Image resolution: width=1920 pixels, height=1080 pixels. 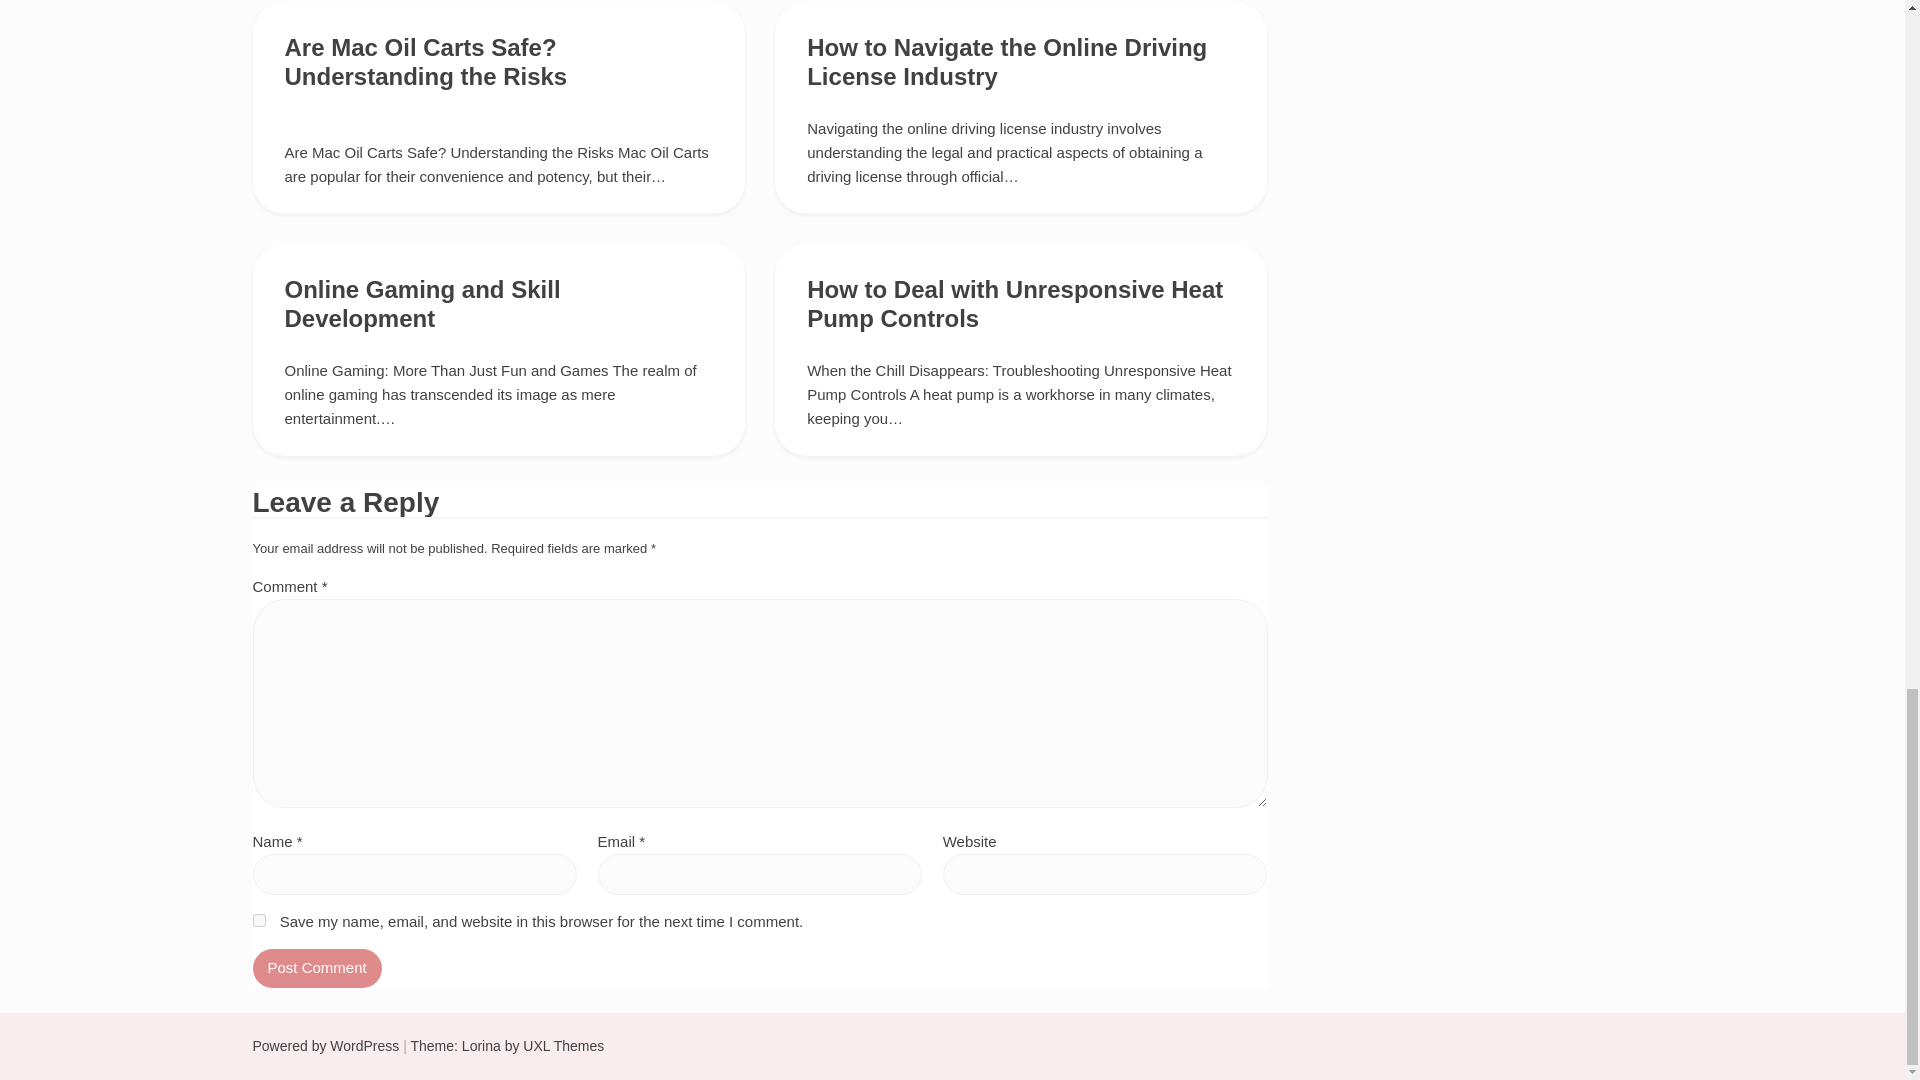 What do you see at coordinates (258, 920) in the screenshot?
I see `yes` at bounding box center [258, 920].